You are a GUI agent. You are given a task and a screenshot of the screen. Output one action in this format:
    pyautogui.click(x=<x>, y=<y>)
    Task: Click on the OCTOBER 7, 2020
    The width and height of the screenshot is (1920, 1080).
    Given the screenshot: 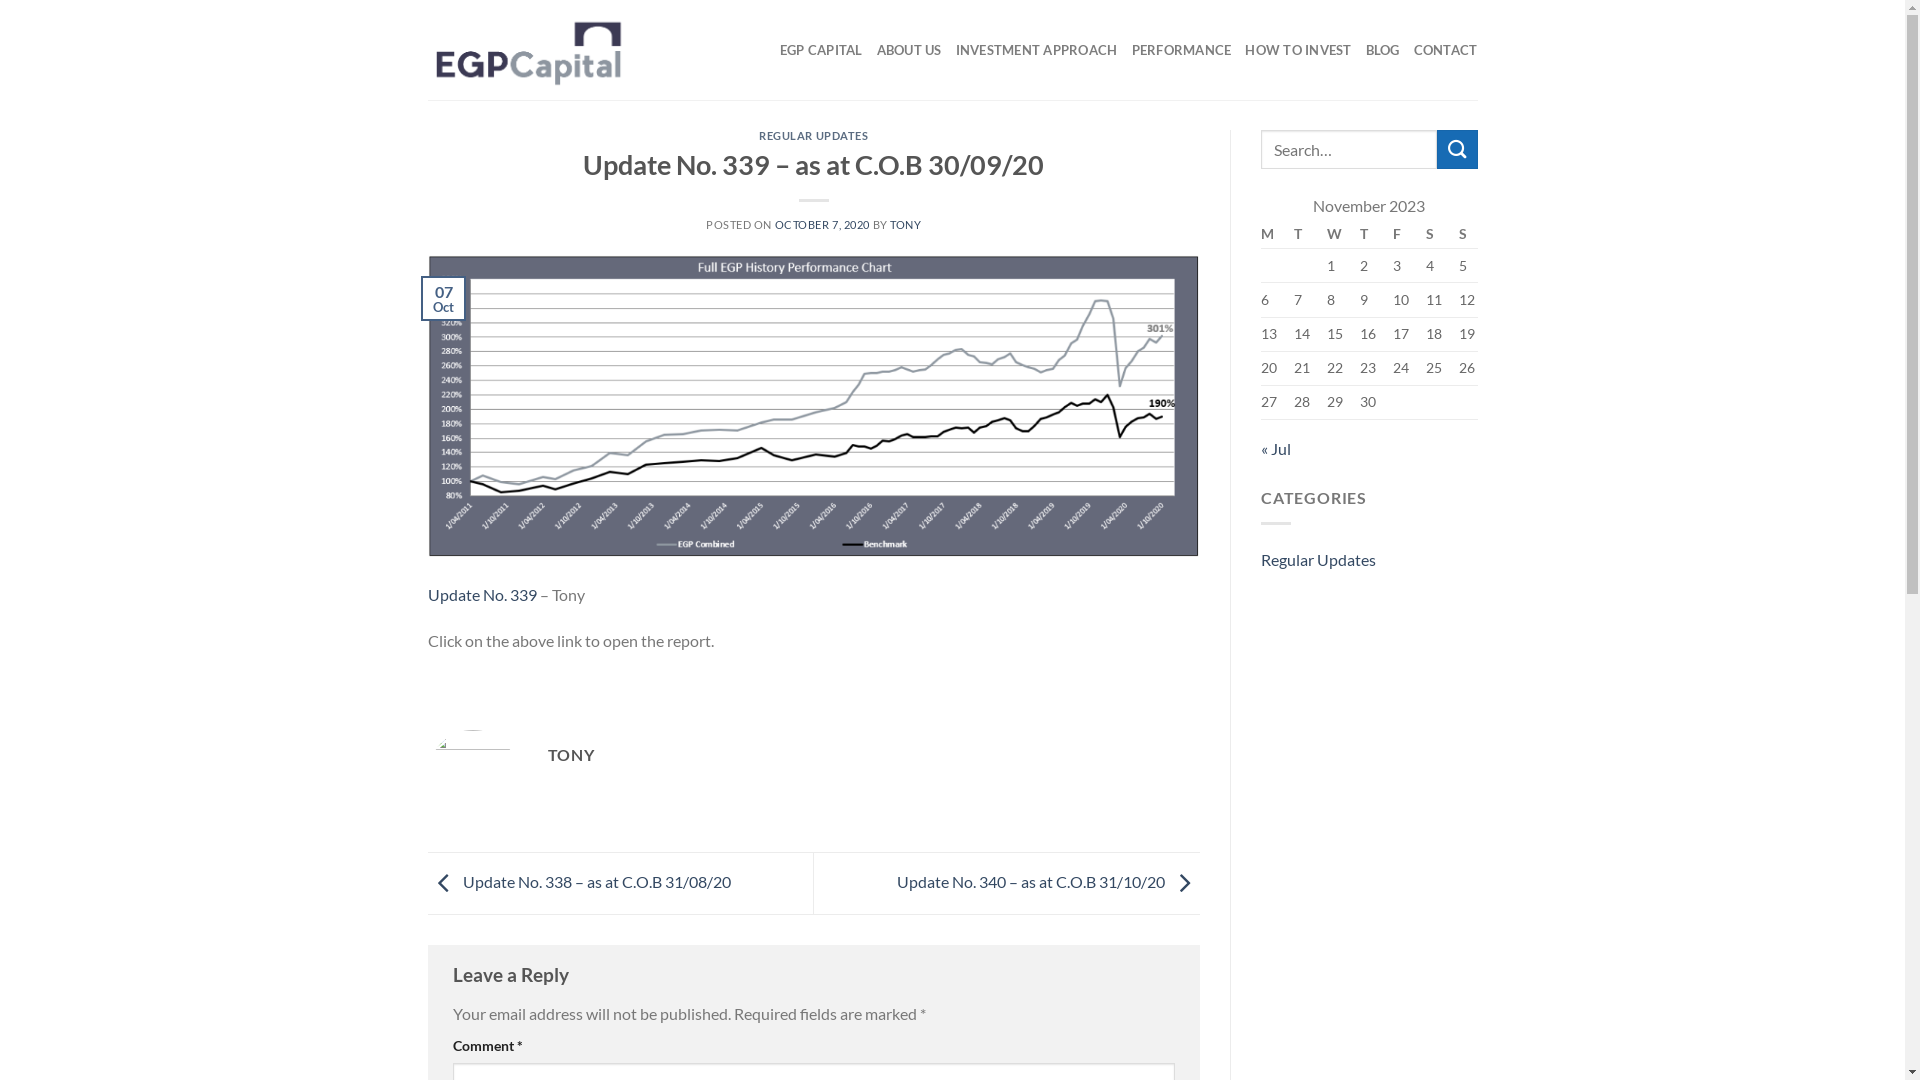 What is the action you would take?
    pyautogui.click(x=822, y=224)
    